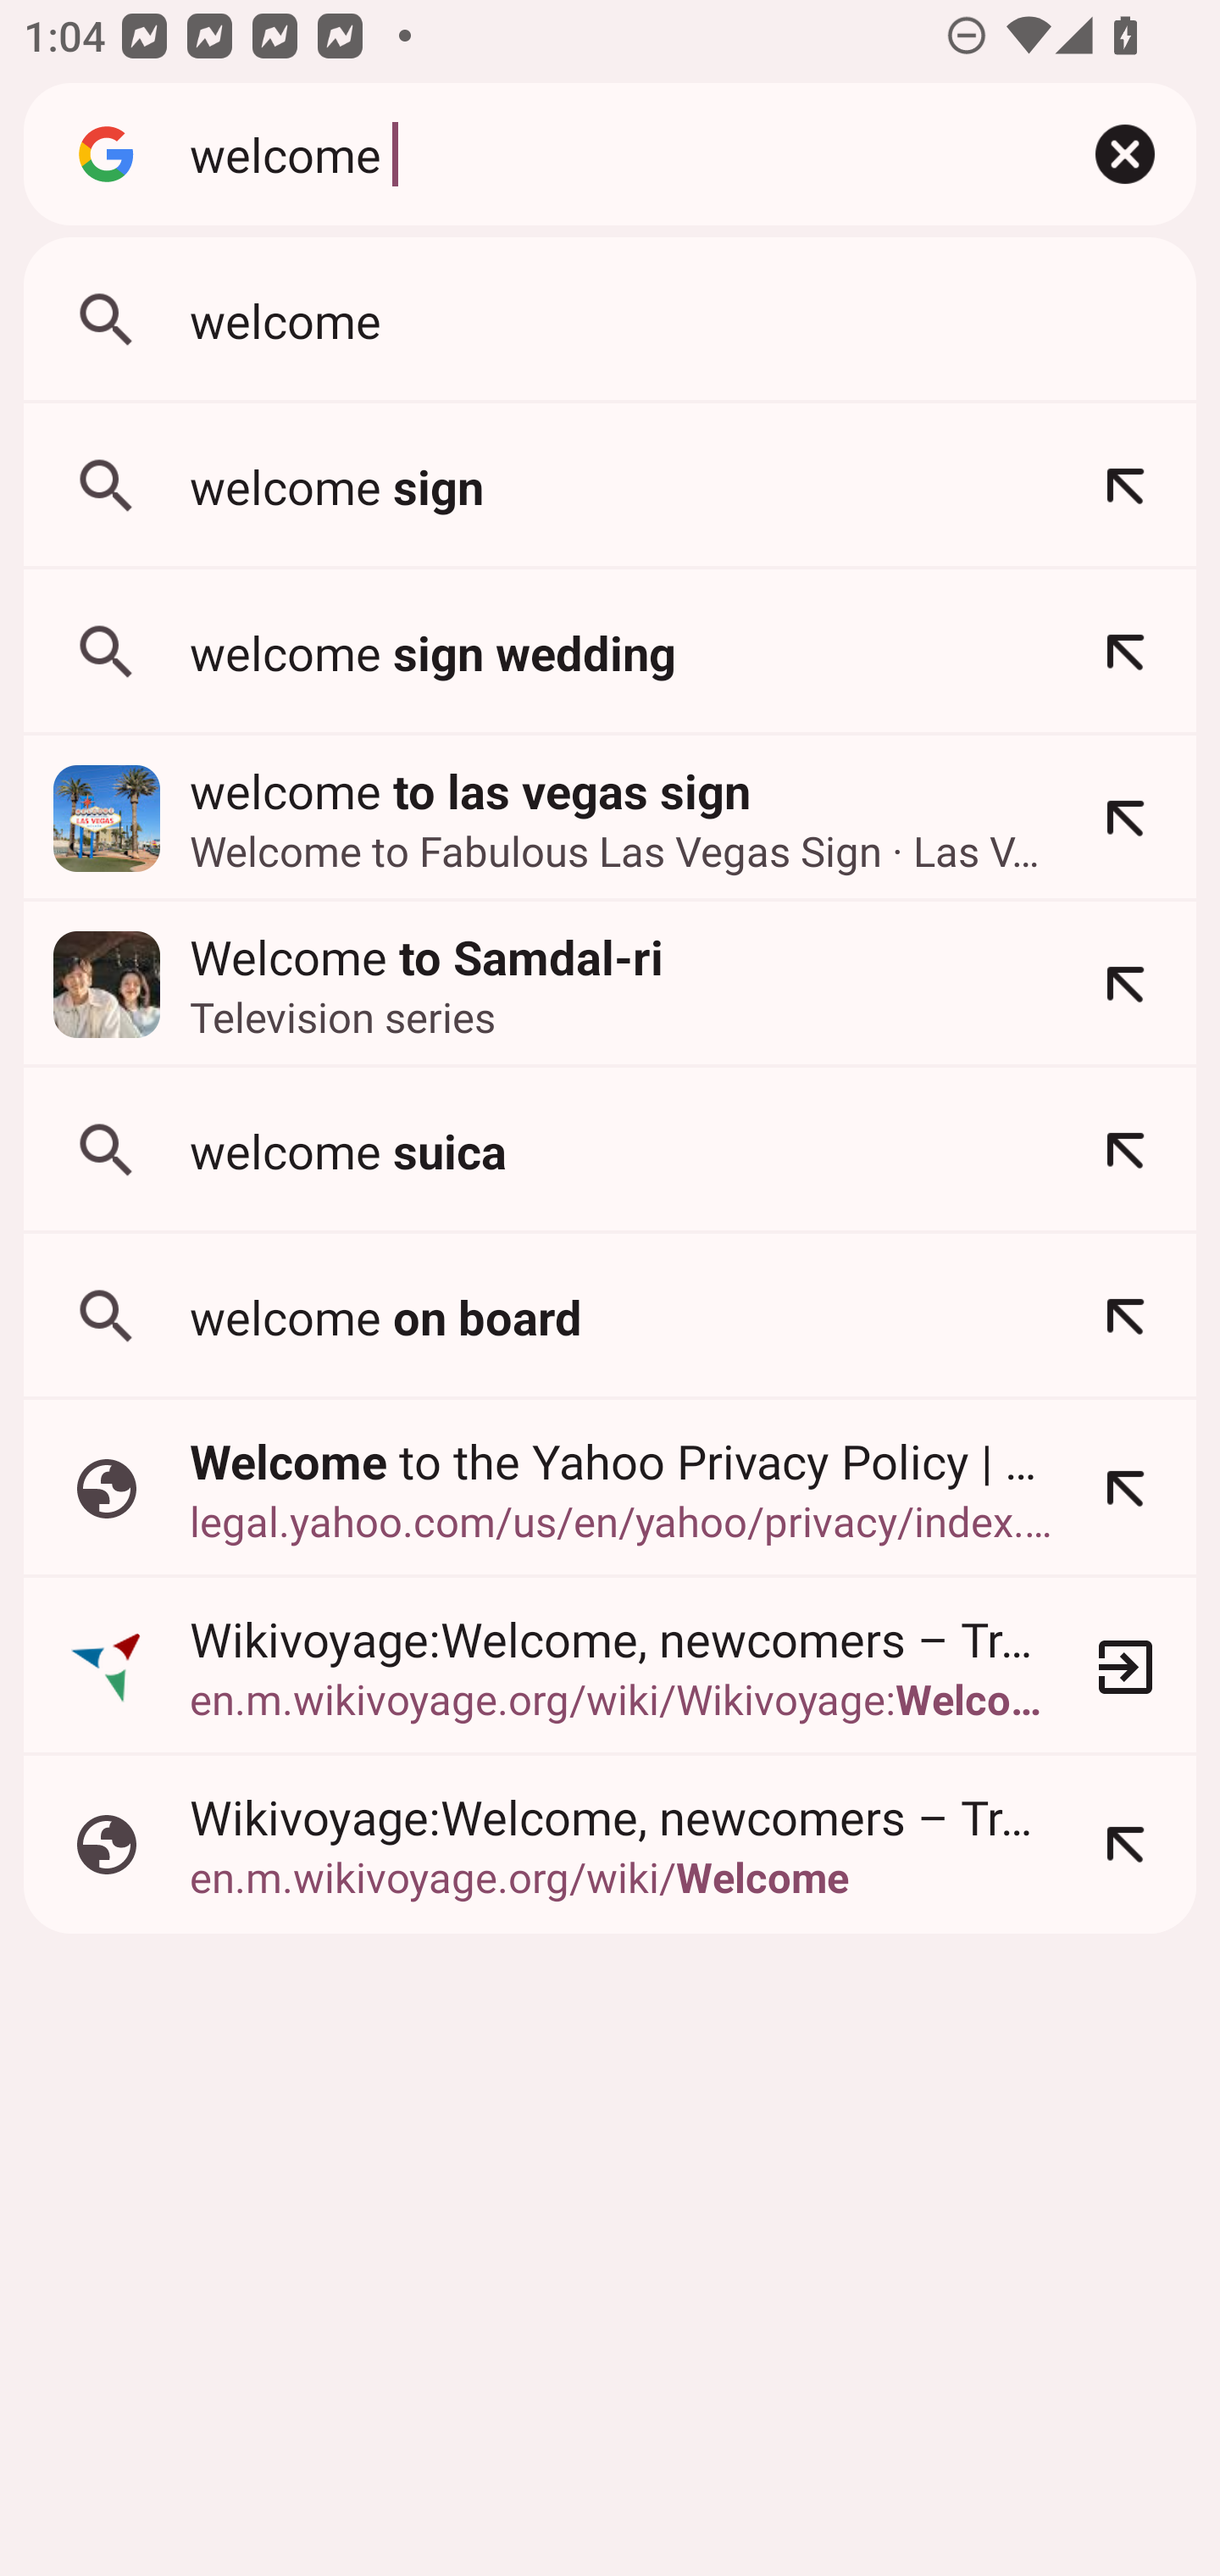 This screenshot has height=2576, width=1220. I want to click on welcome , so click(604, 153).